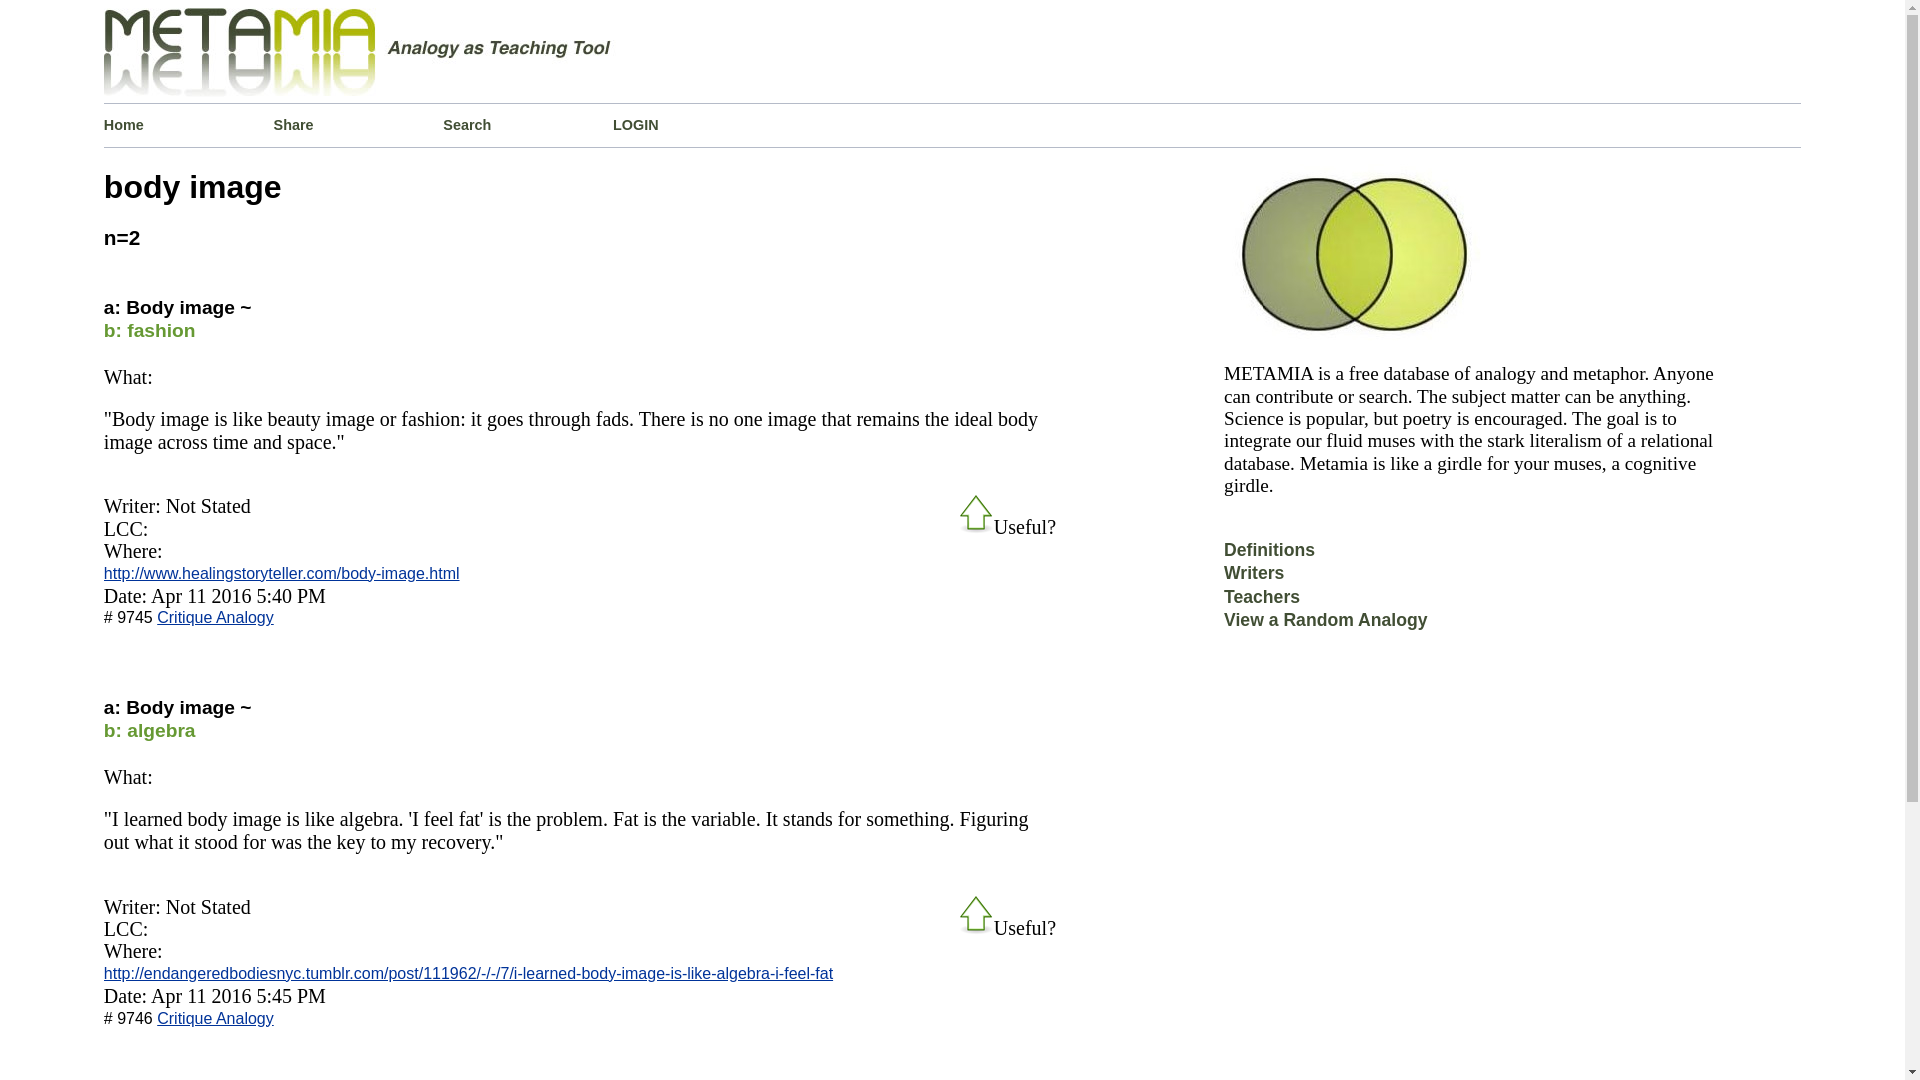 Image resolution: width=1920 pixels, height=1080 pixels. What do you see at coordinates (698, 124) in the screenshot?
I see `LOGIN` at bounding box center [698, 124].